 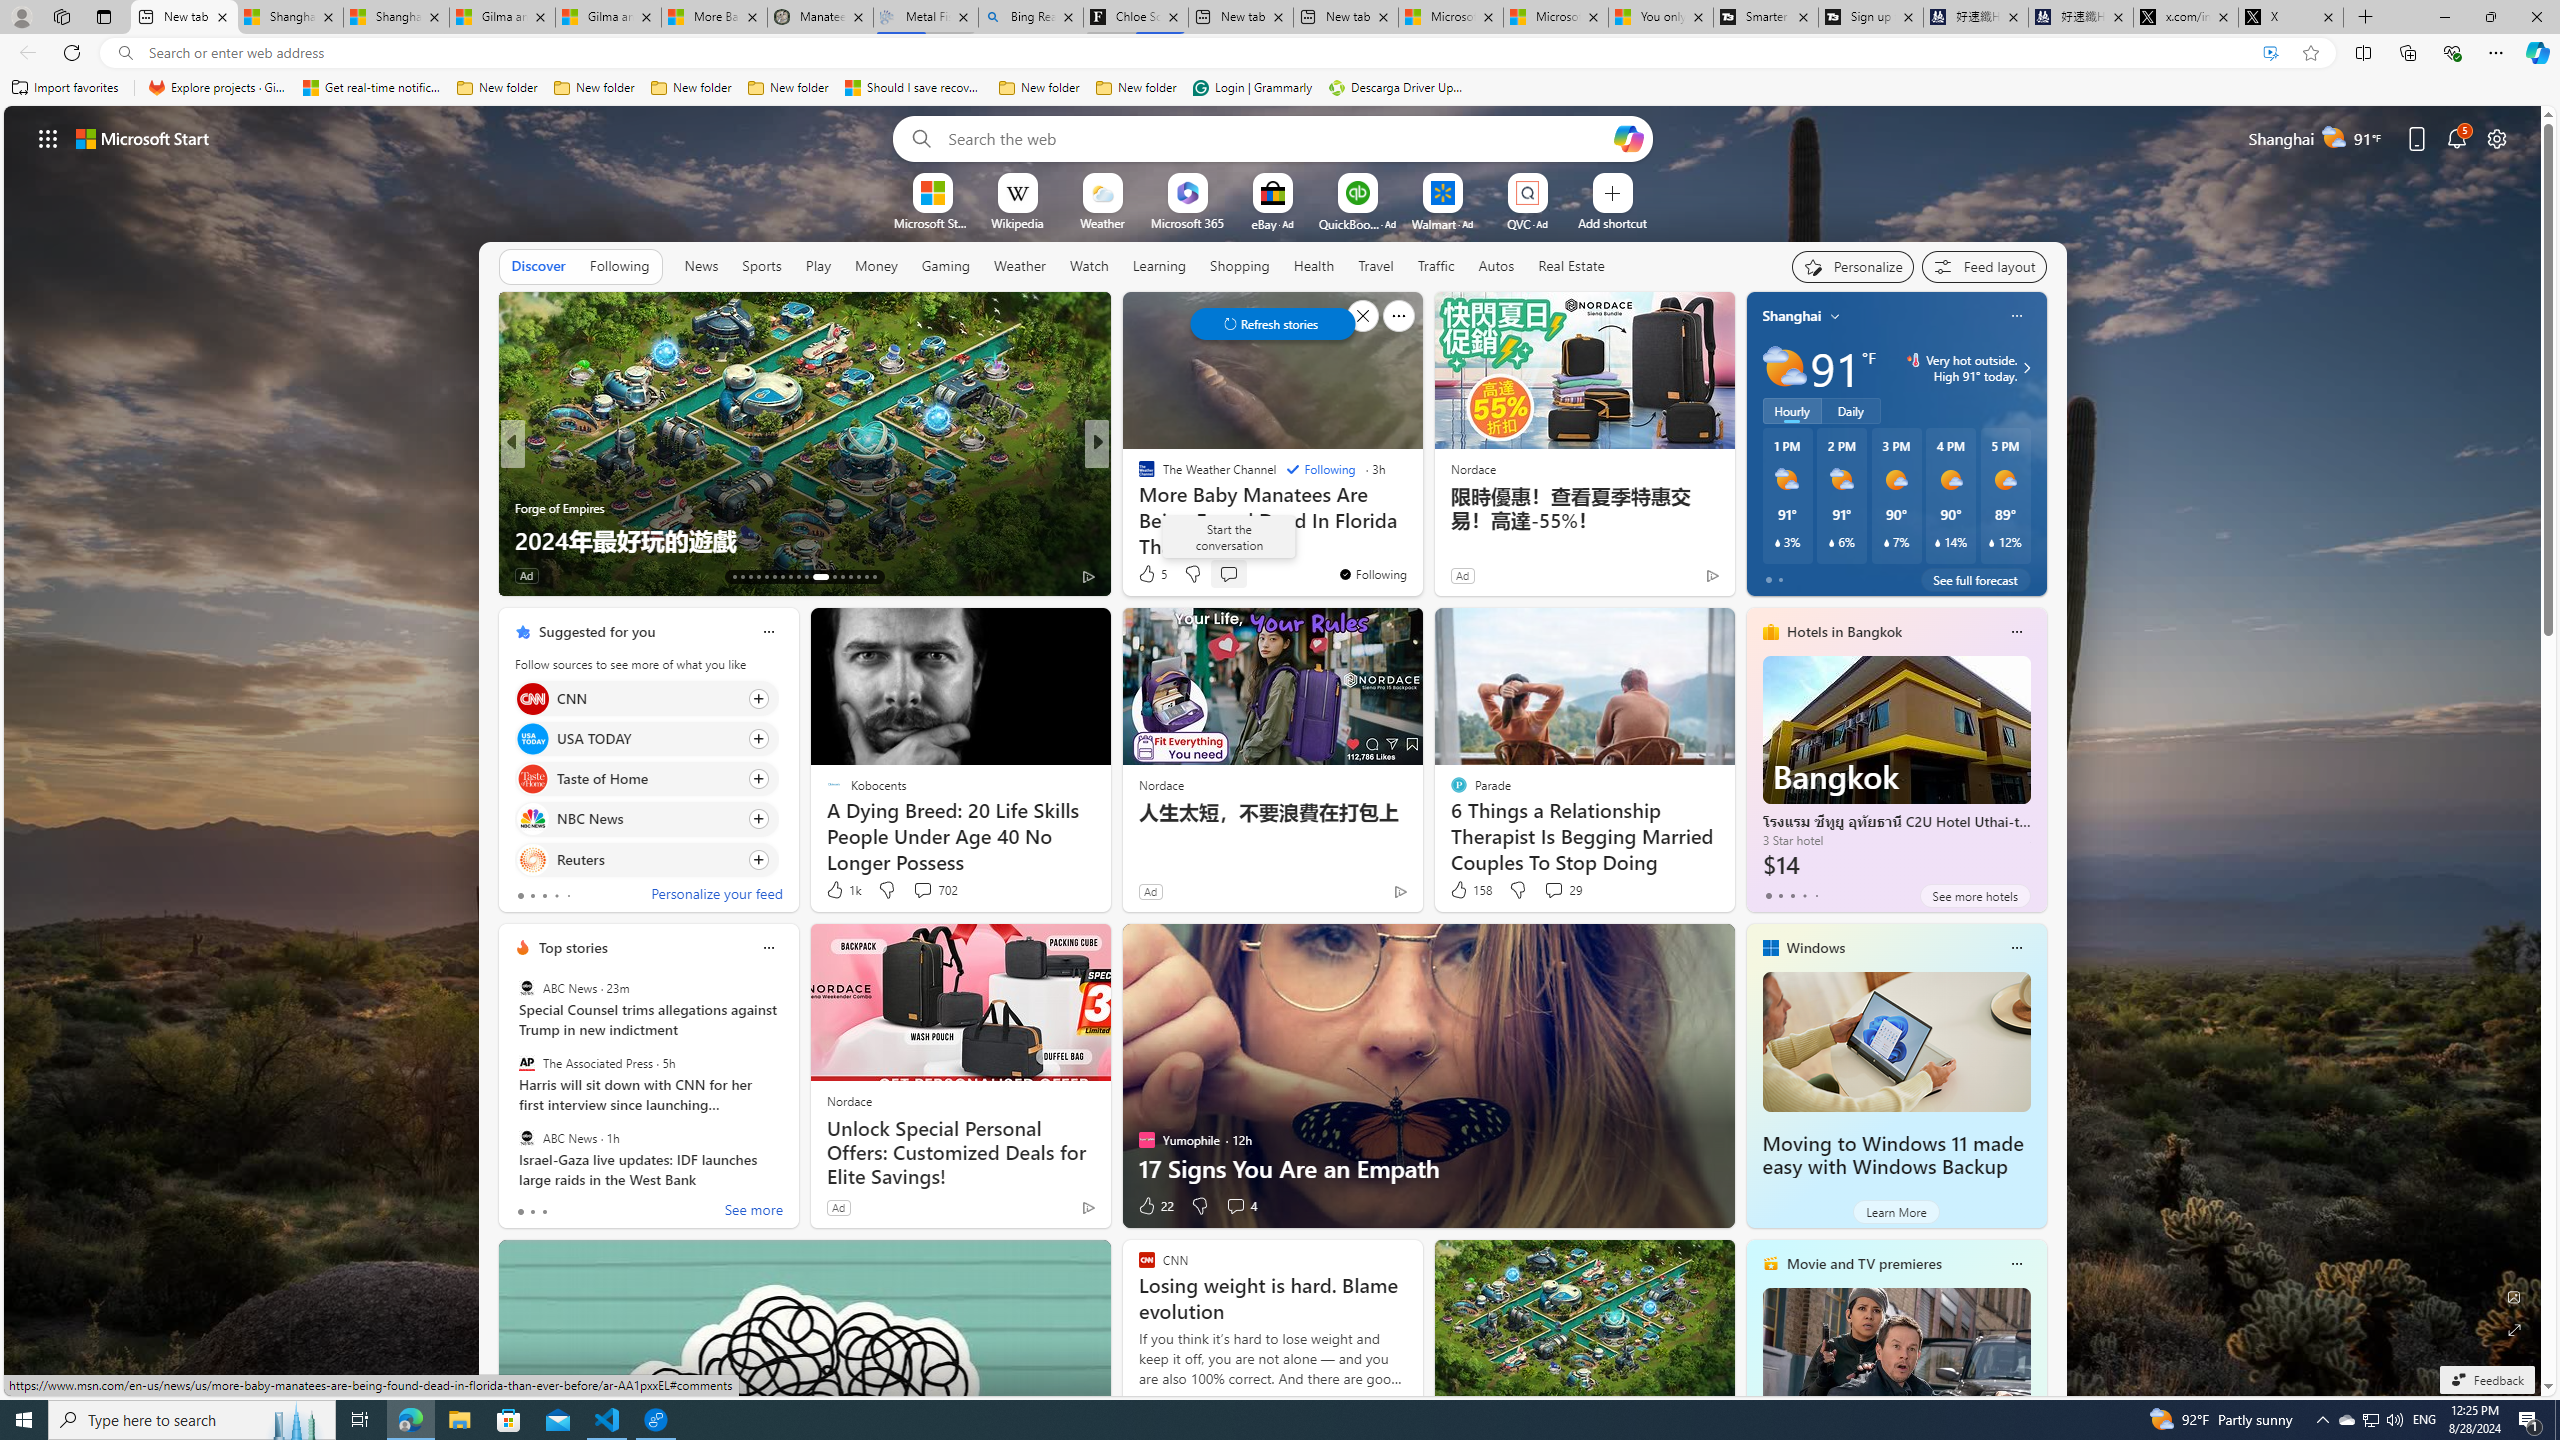 I want to click on AutomationID: tab-18, so click(x=774, y=577).